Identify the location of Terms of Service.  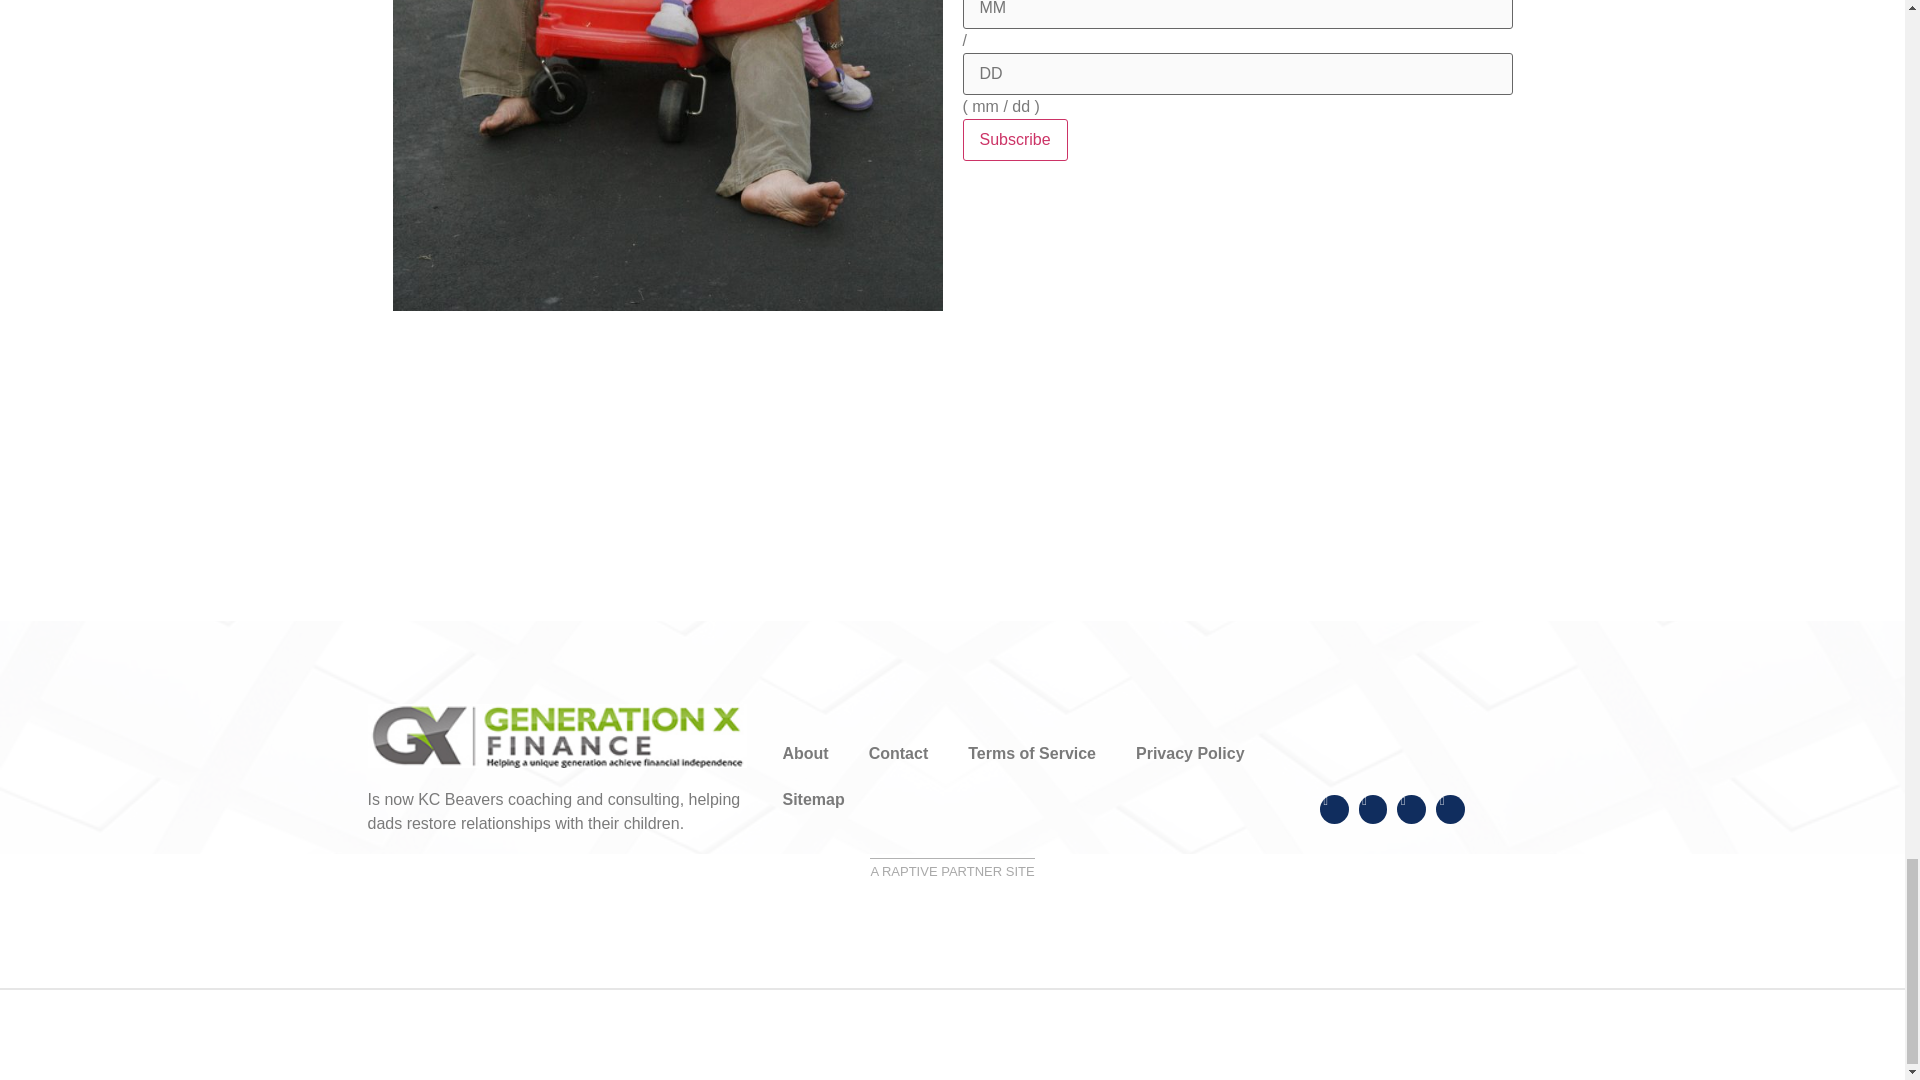
(1032, 754).